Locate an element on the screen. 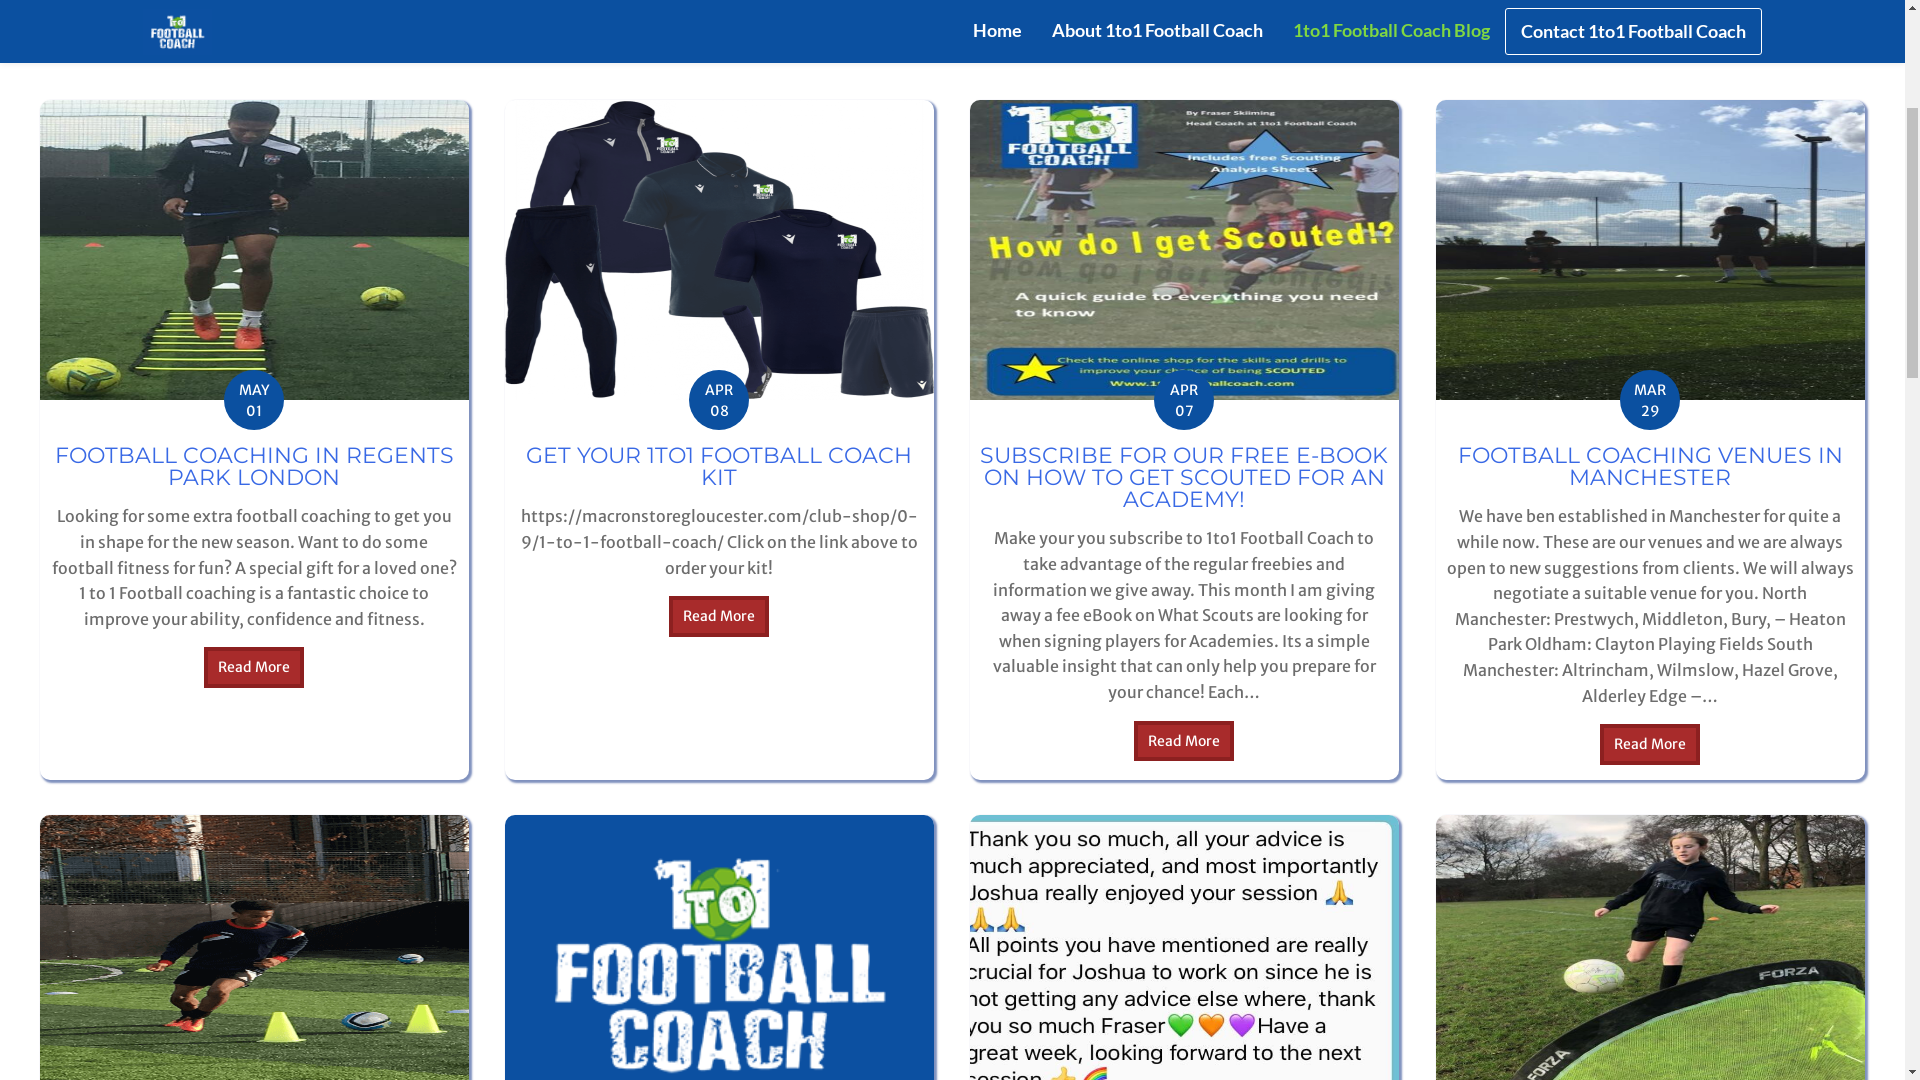 The width and height of the screenshot is (1920, 1080). FOOTBALL COACHING VENUES IN MANCHESTER is located at coordinates (1650, 840).